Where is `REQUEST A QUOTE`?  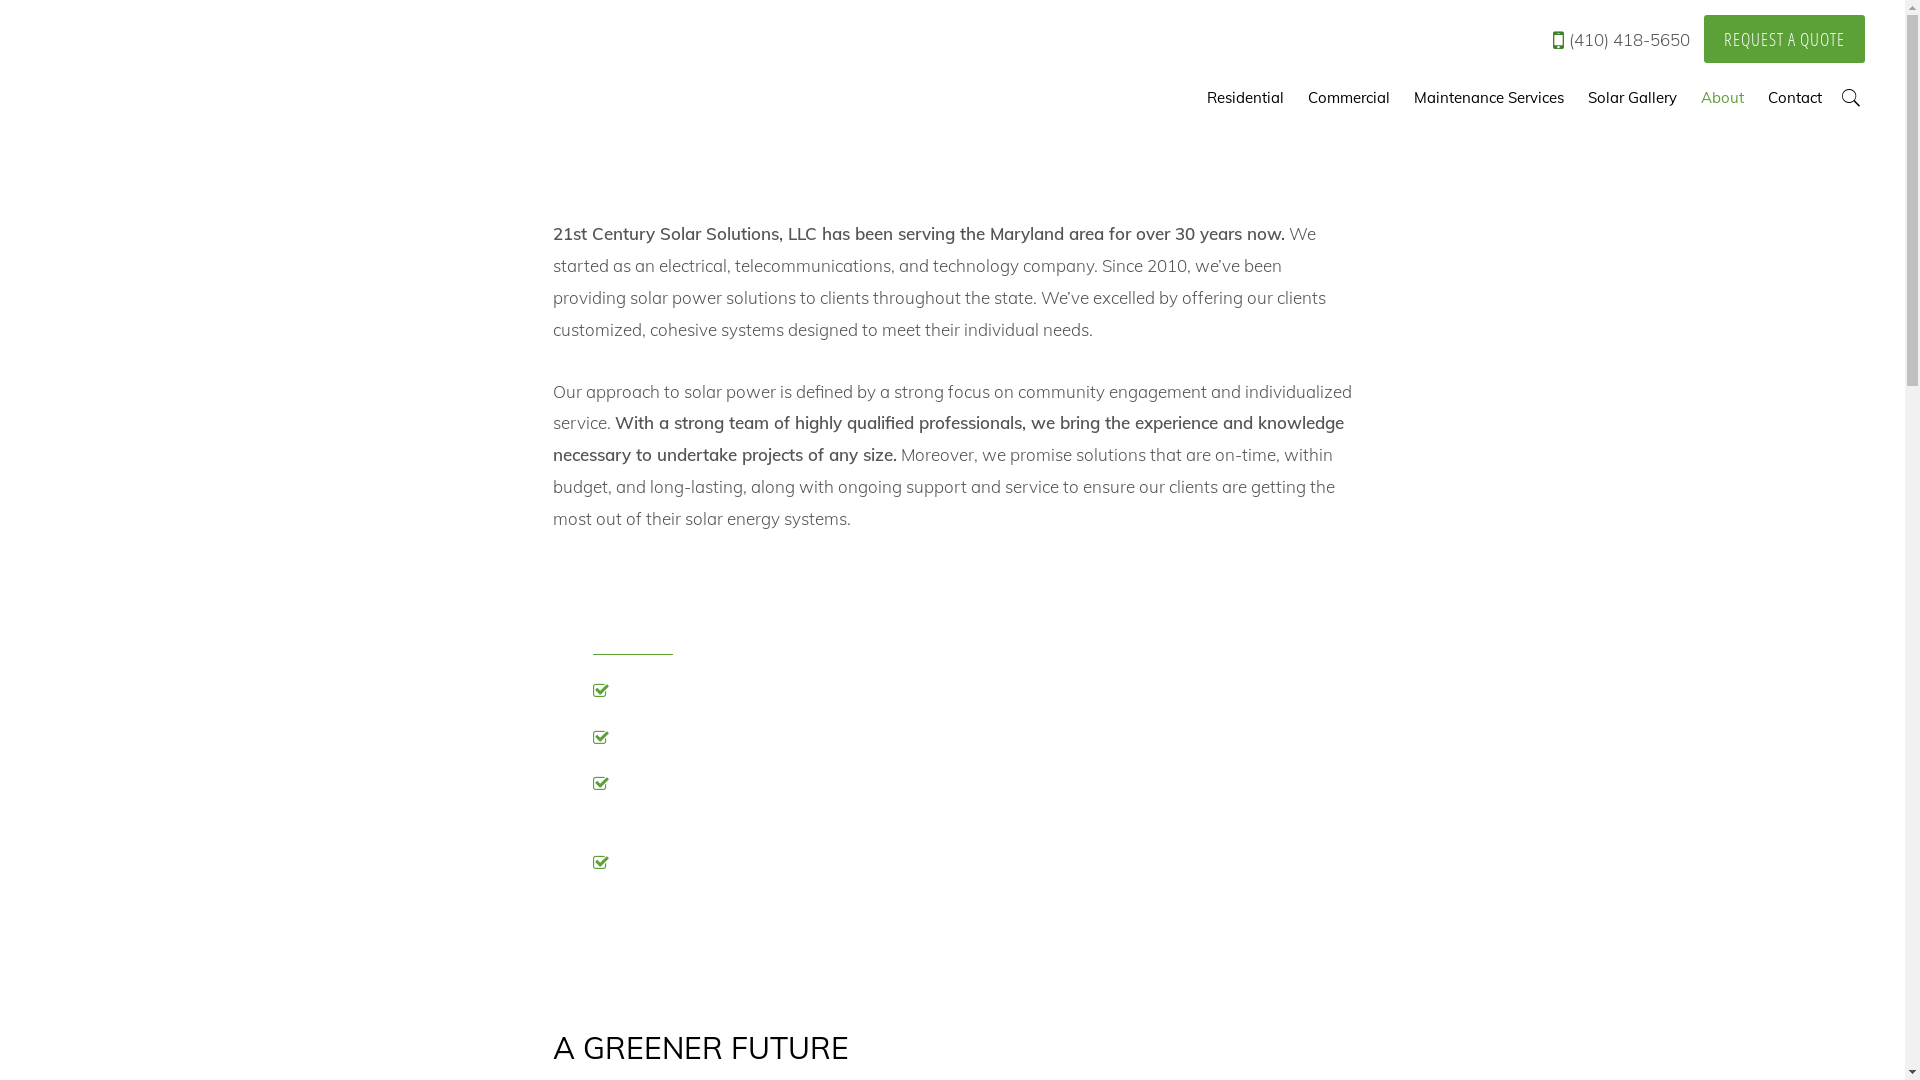
REQUEST A QUOTE is located at coordinates (1784, 39).